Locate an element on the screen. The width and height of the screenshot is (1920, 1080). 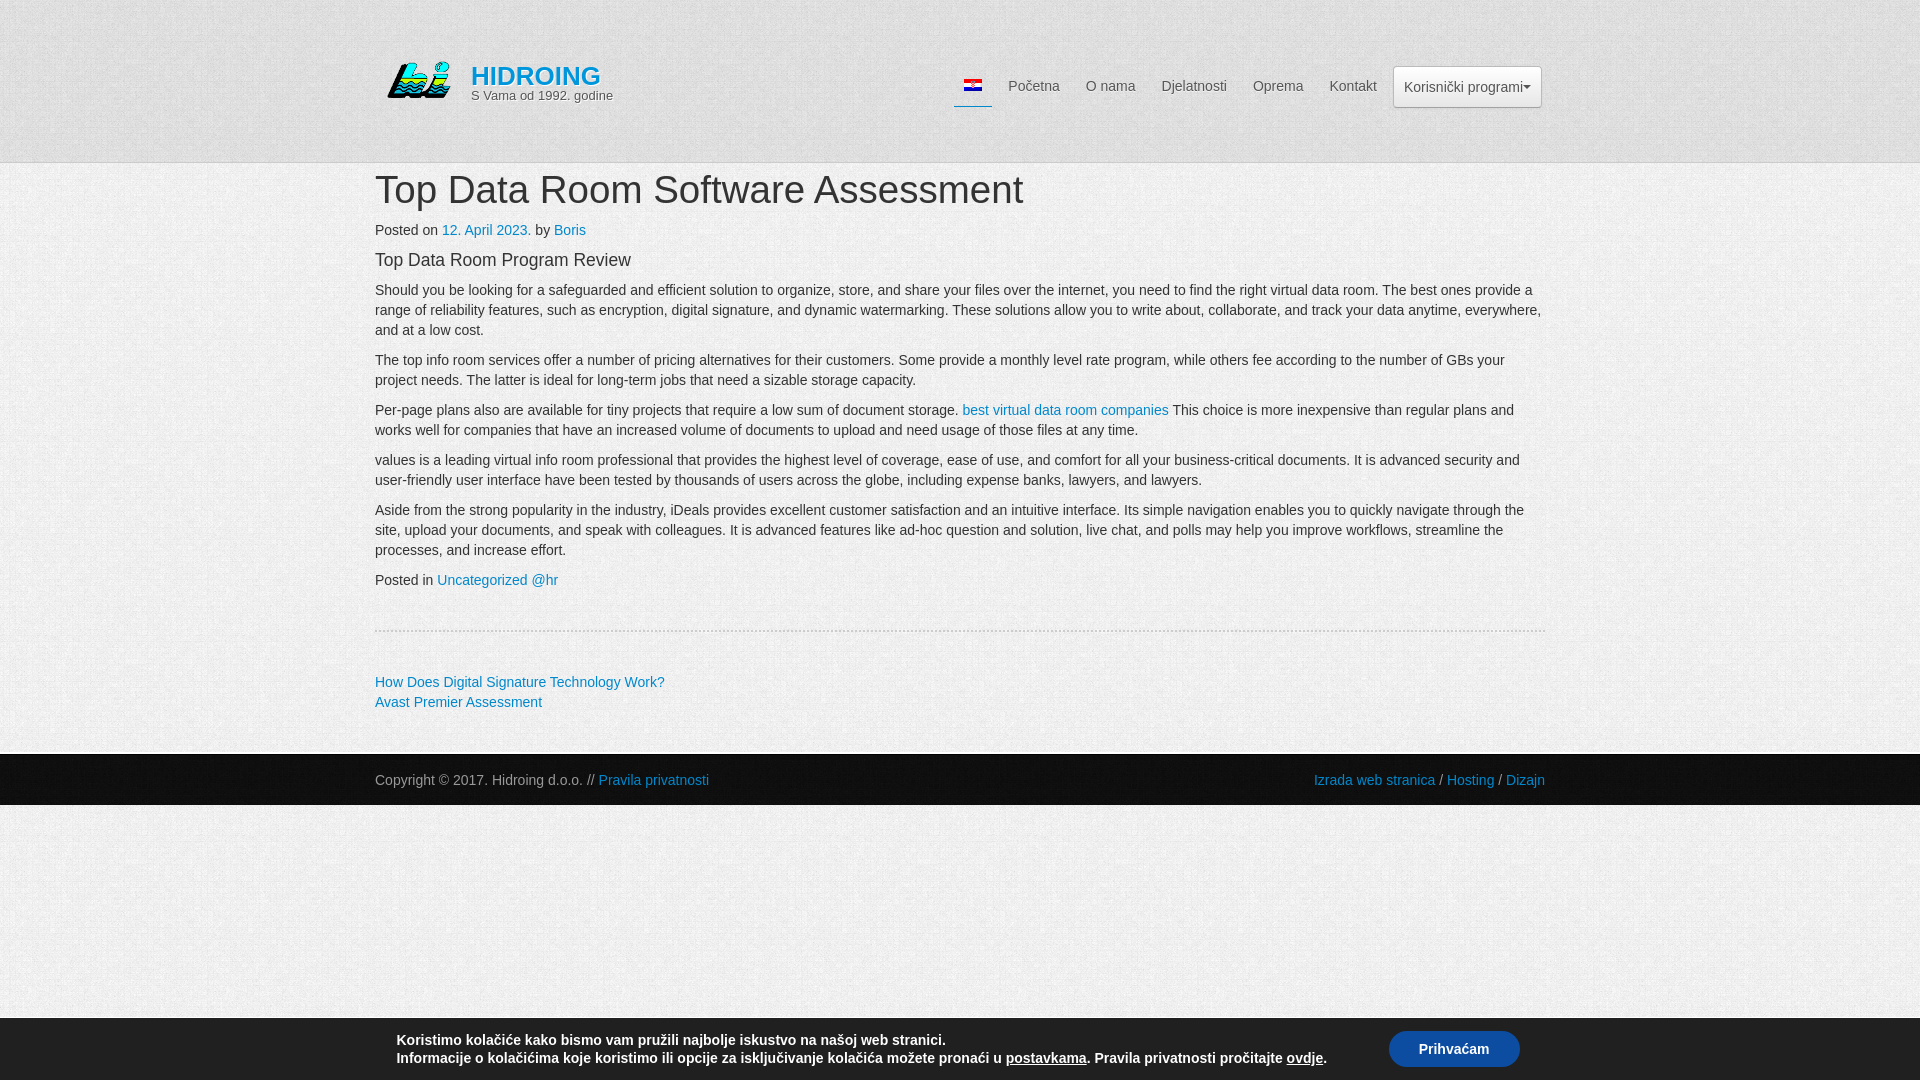
12. April 2023. is located at coordinates (486, 230).